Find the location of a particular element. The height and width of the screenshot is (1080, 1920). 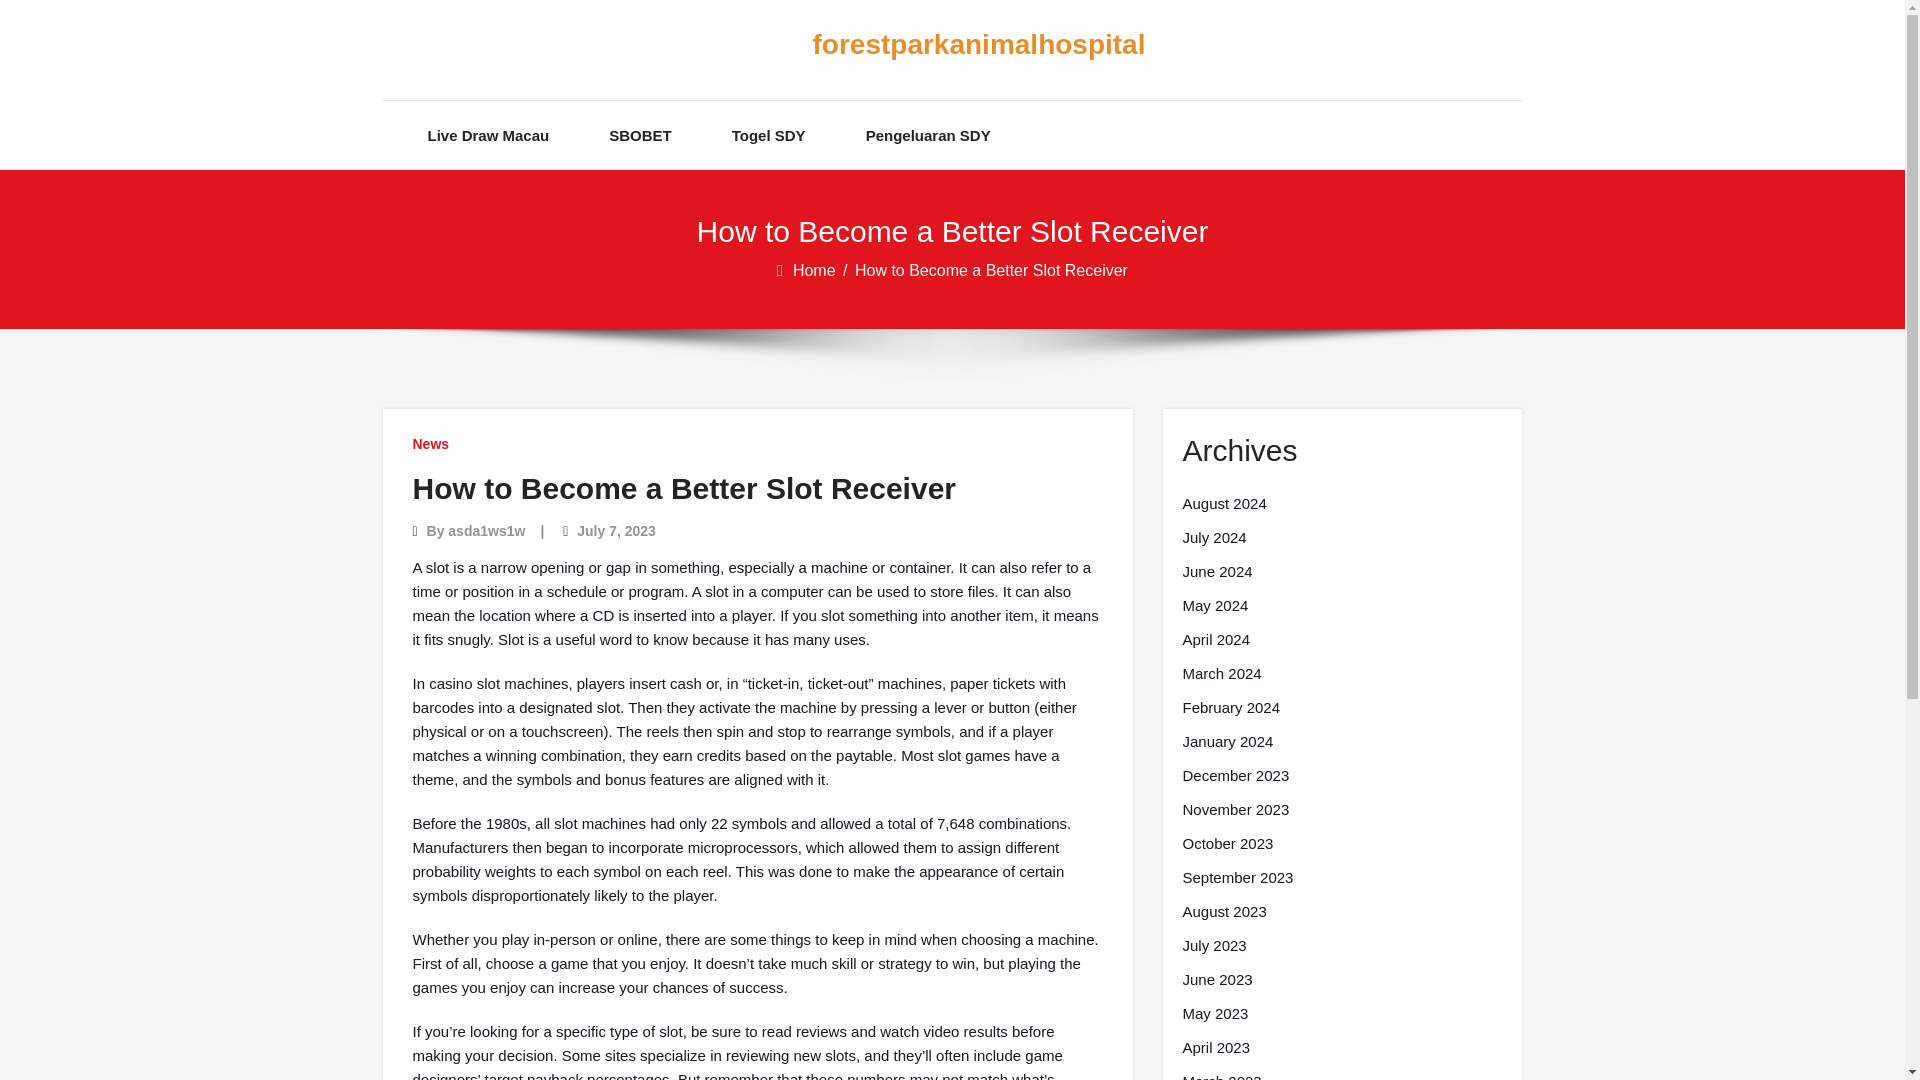

August 2024 is located at coordinates (1224, 504).